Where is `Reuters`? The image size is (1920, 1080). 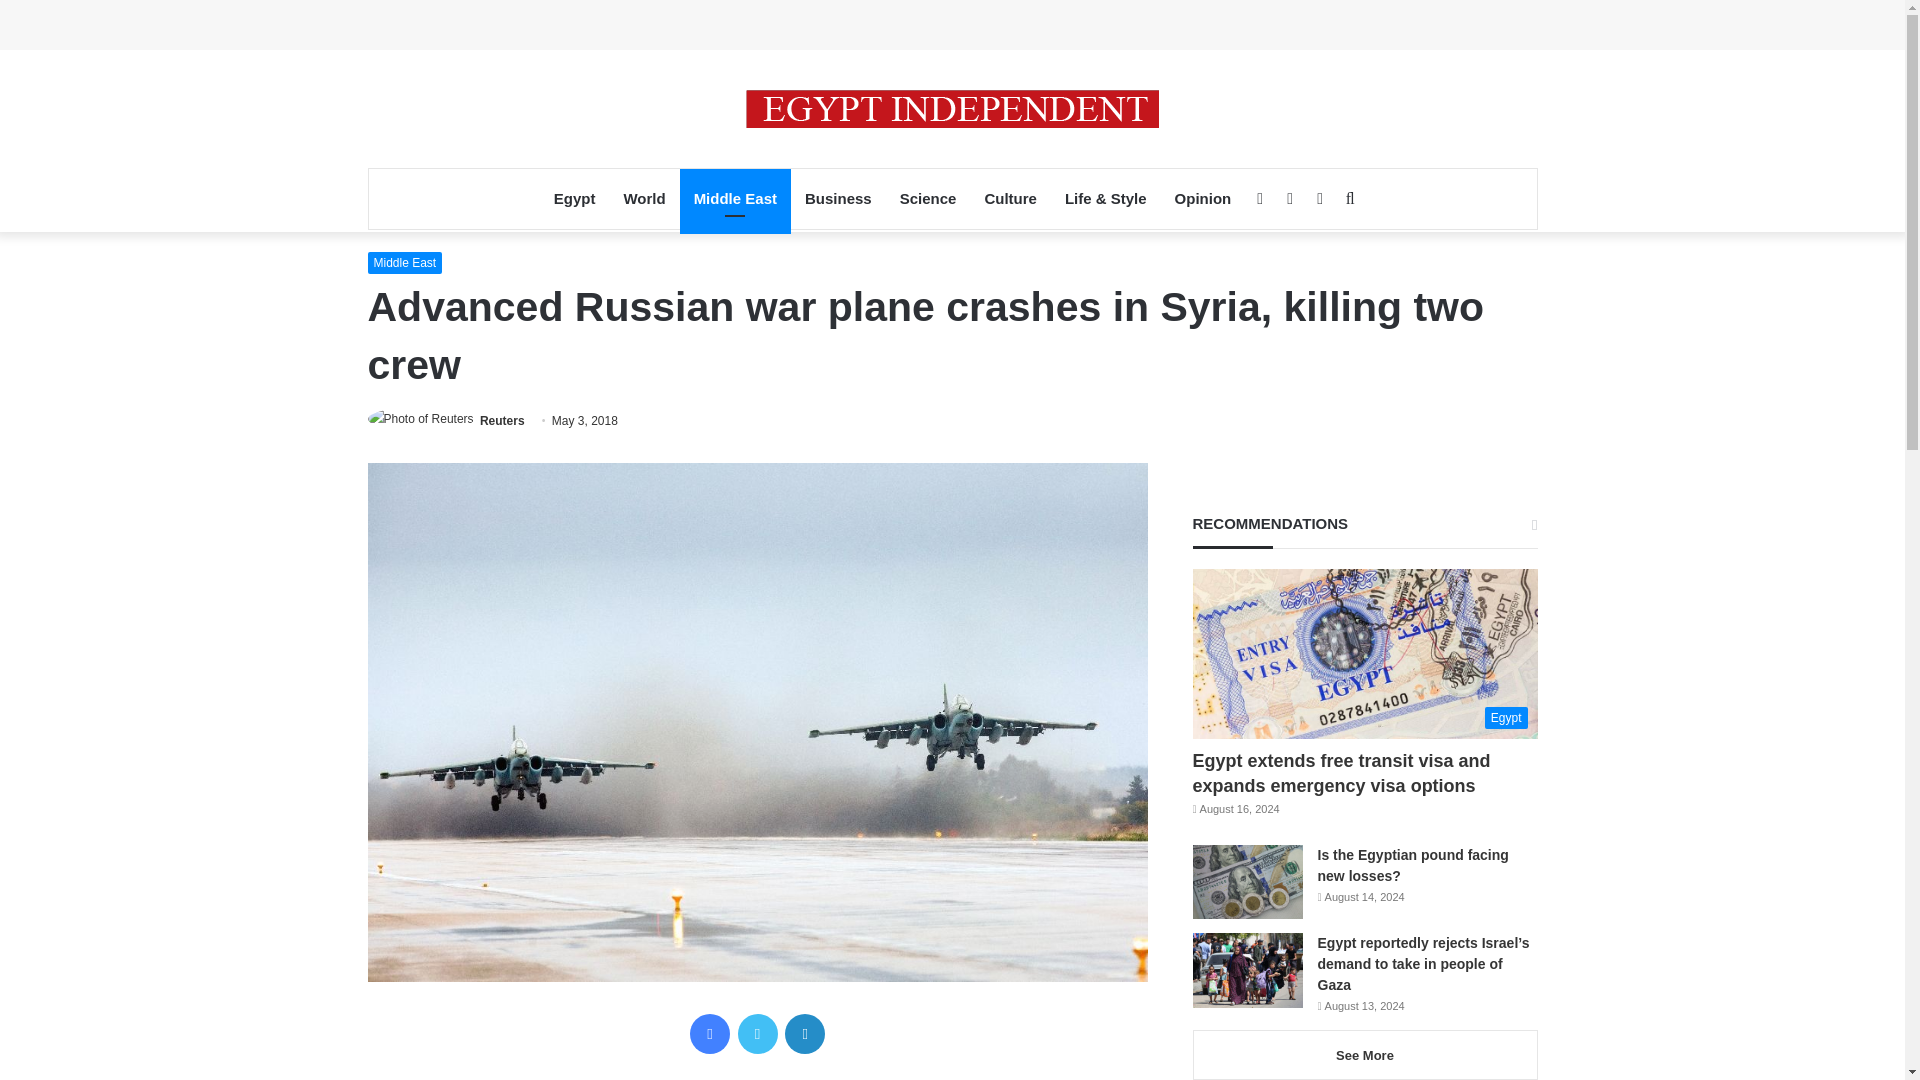 Reuters is located at coordinates (502, 420).